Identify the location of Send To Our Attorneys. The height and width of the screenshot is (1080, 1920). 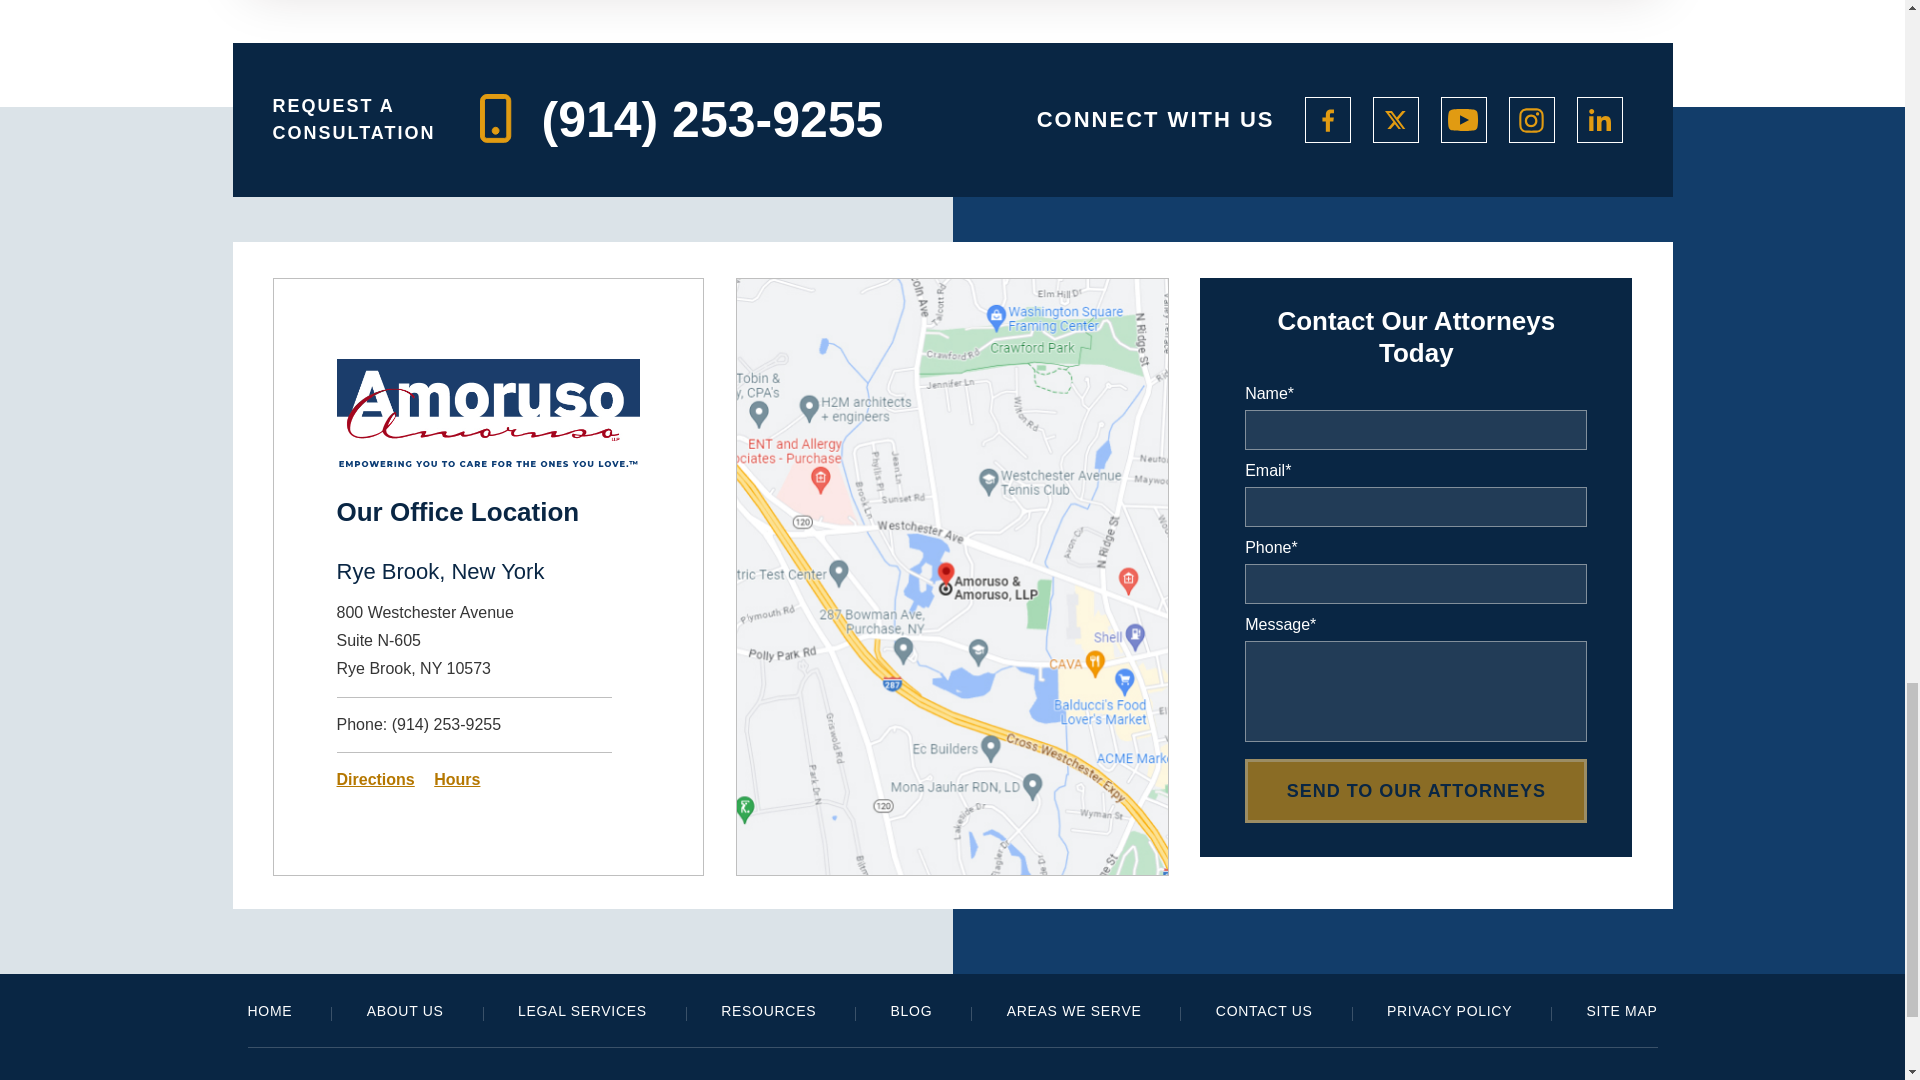
(1416, 790).